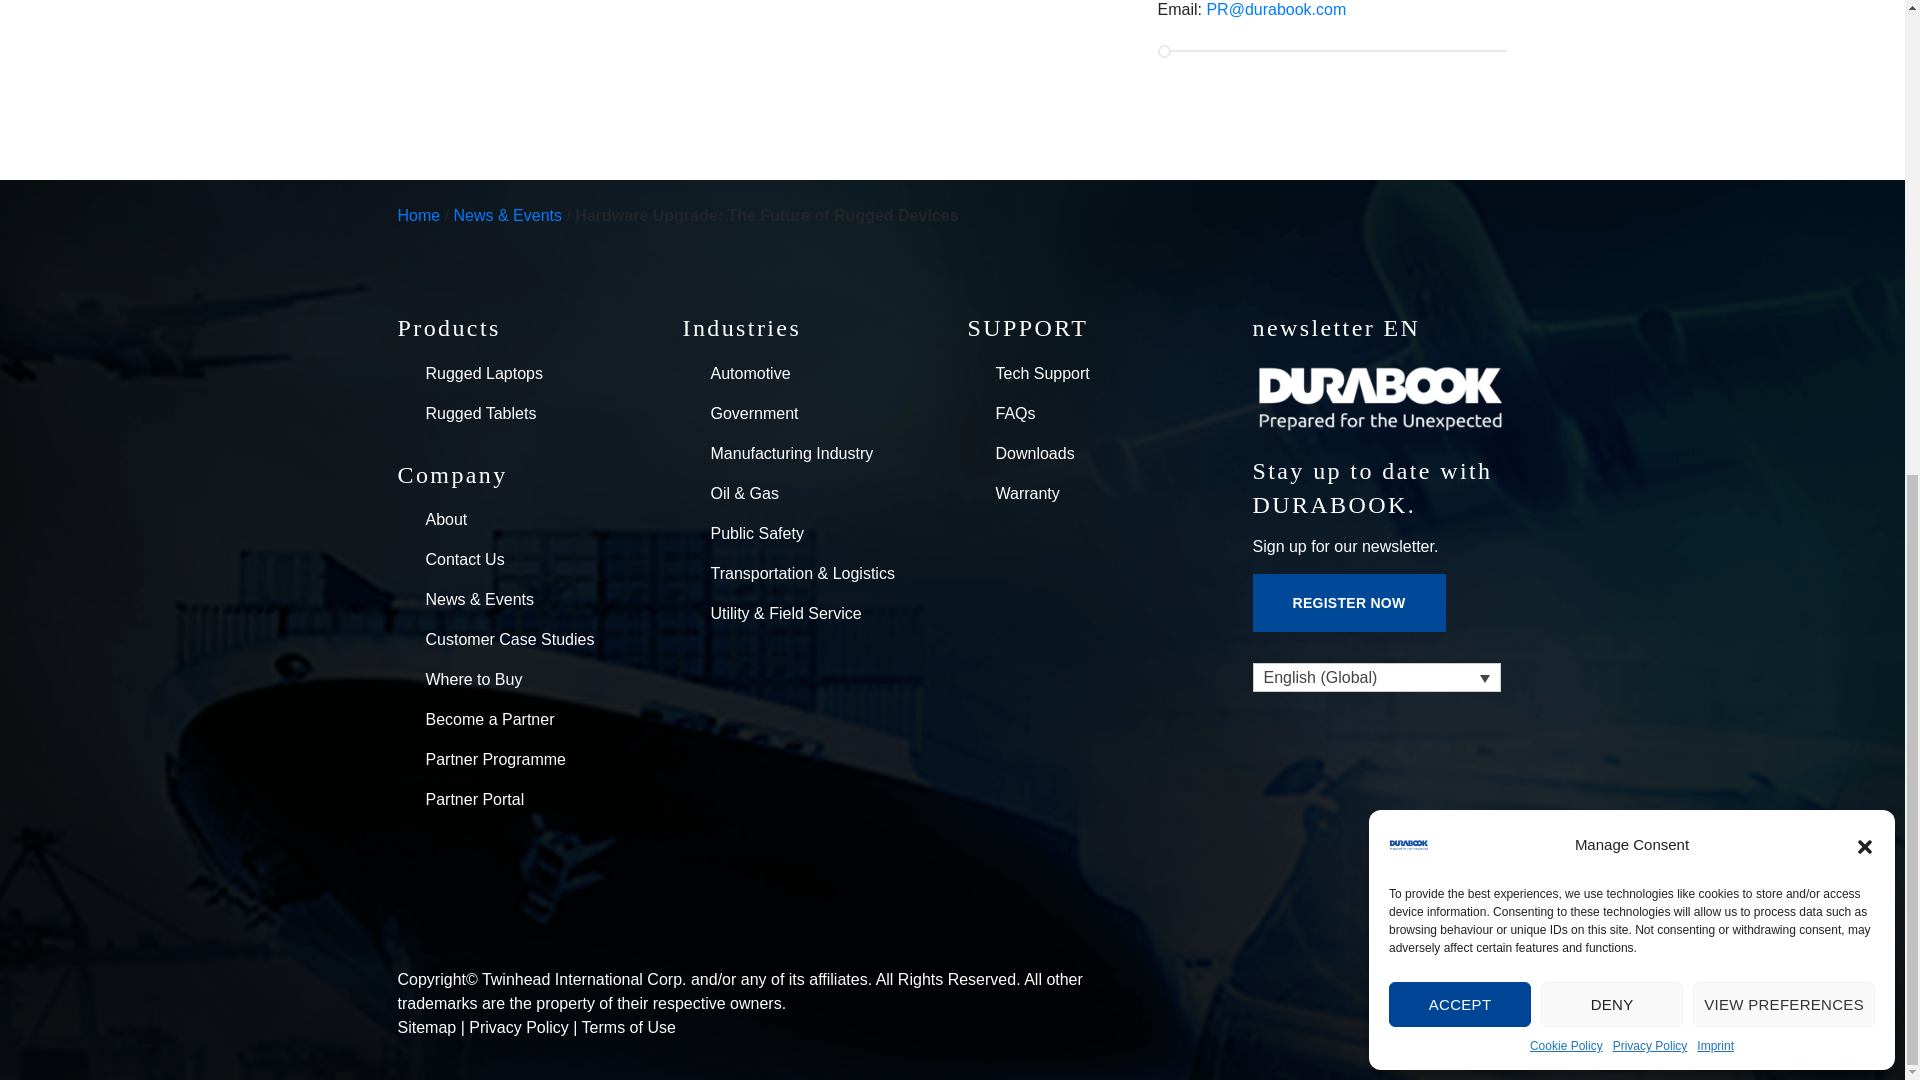 This screenshot has height=1080, width=1920. Describe the element at coordinates (1715, 204) in the screenshot. I see `Imprint` at that location.